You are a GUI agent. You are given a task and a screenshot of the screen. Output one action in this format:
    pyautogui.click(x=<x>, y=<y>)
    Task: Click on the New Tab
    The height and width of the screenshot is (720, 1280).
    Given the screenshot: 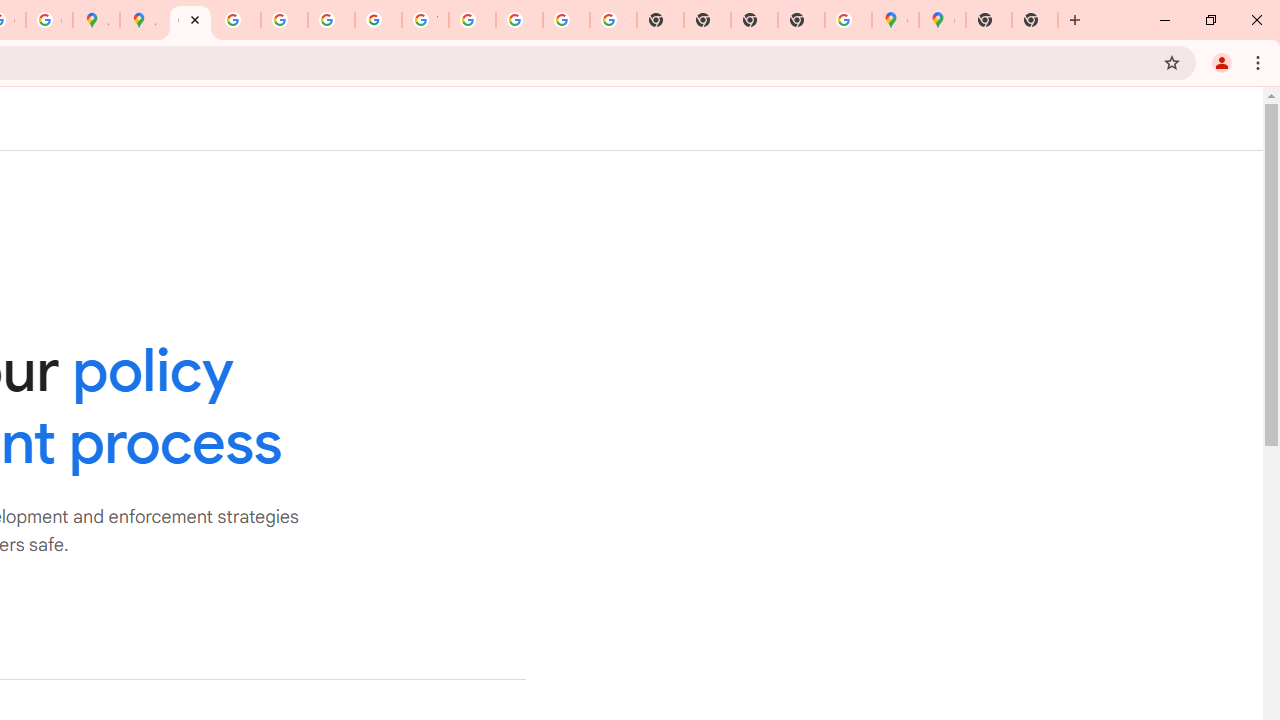 What is the action you would take?
    pyautogui.click(x=802, y=20)
    